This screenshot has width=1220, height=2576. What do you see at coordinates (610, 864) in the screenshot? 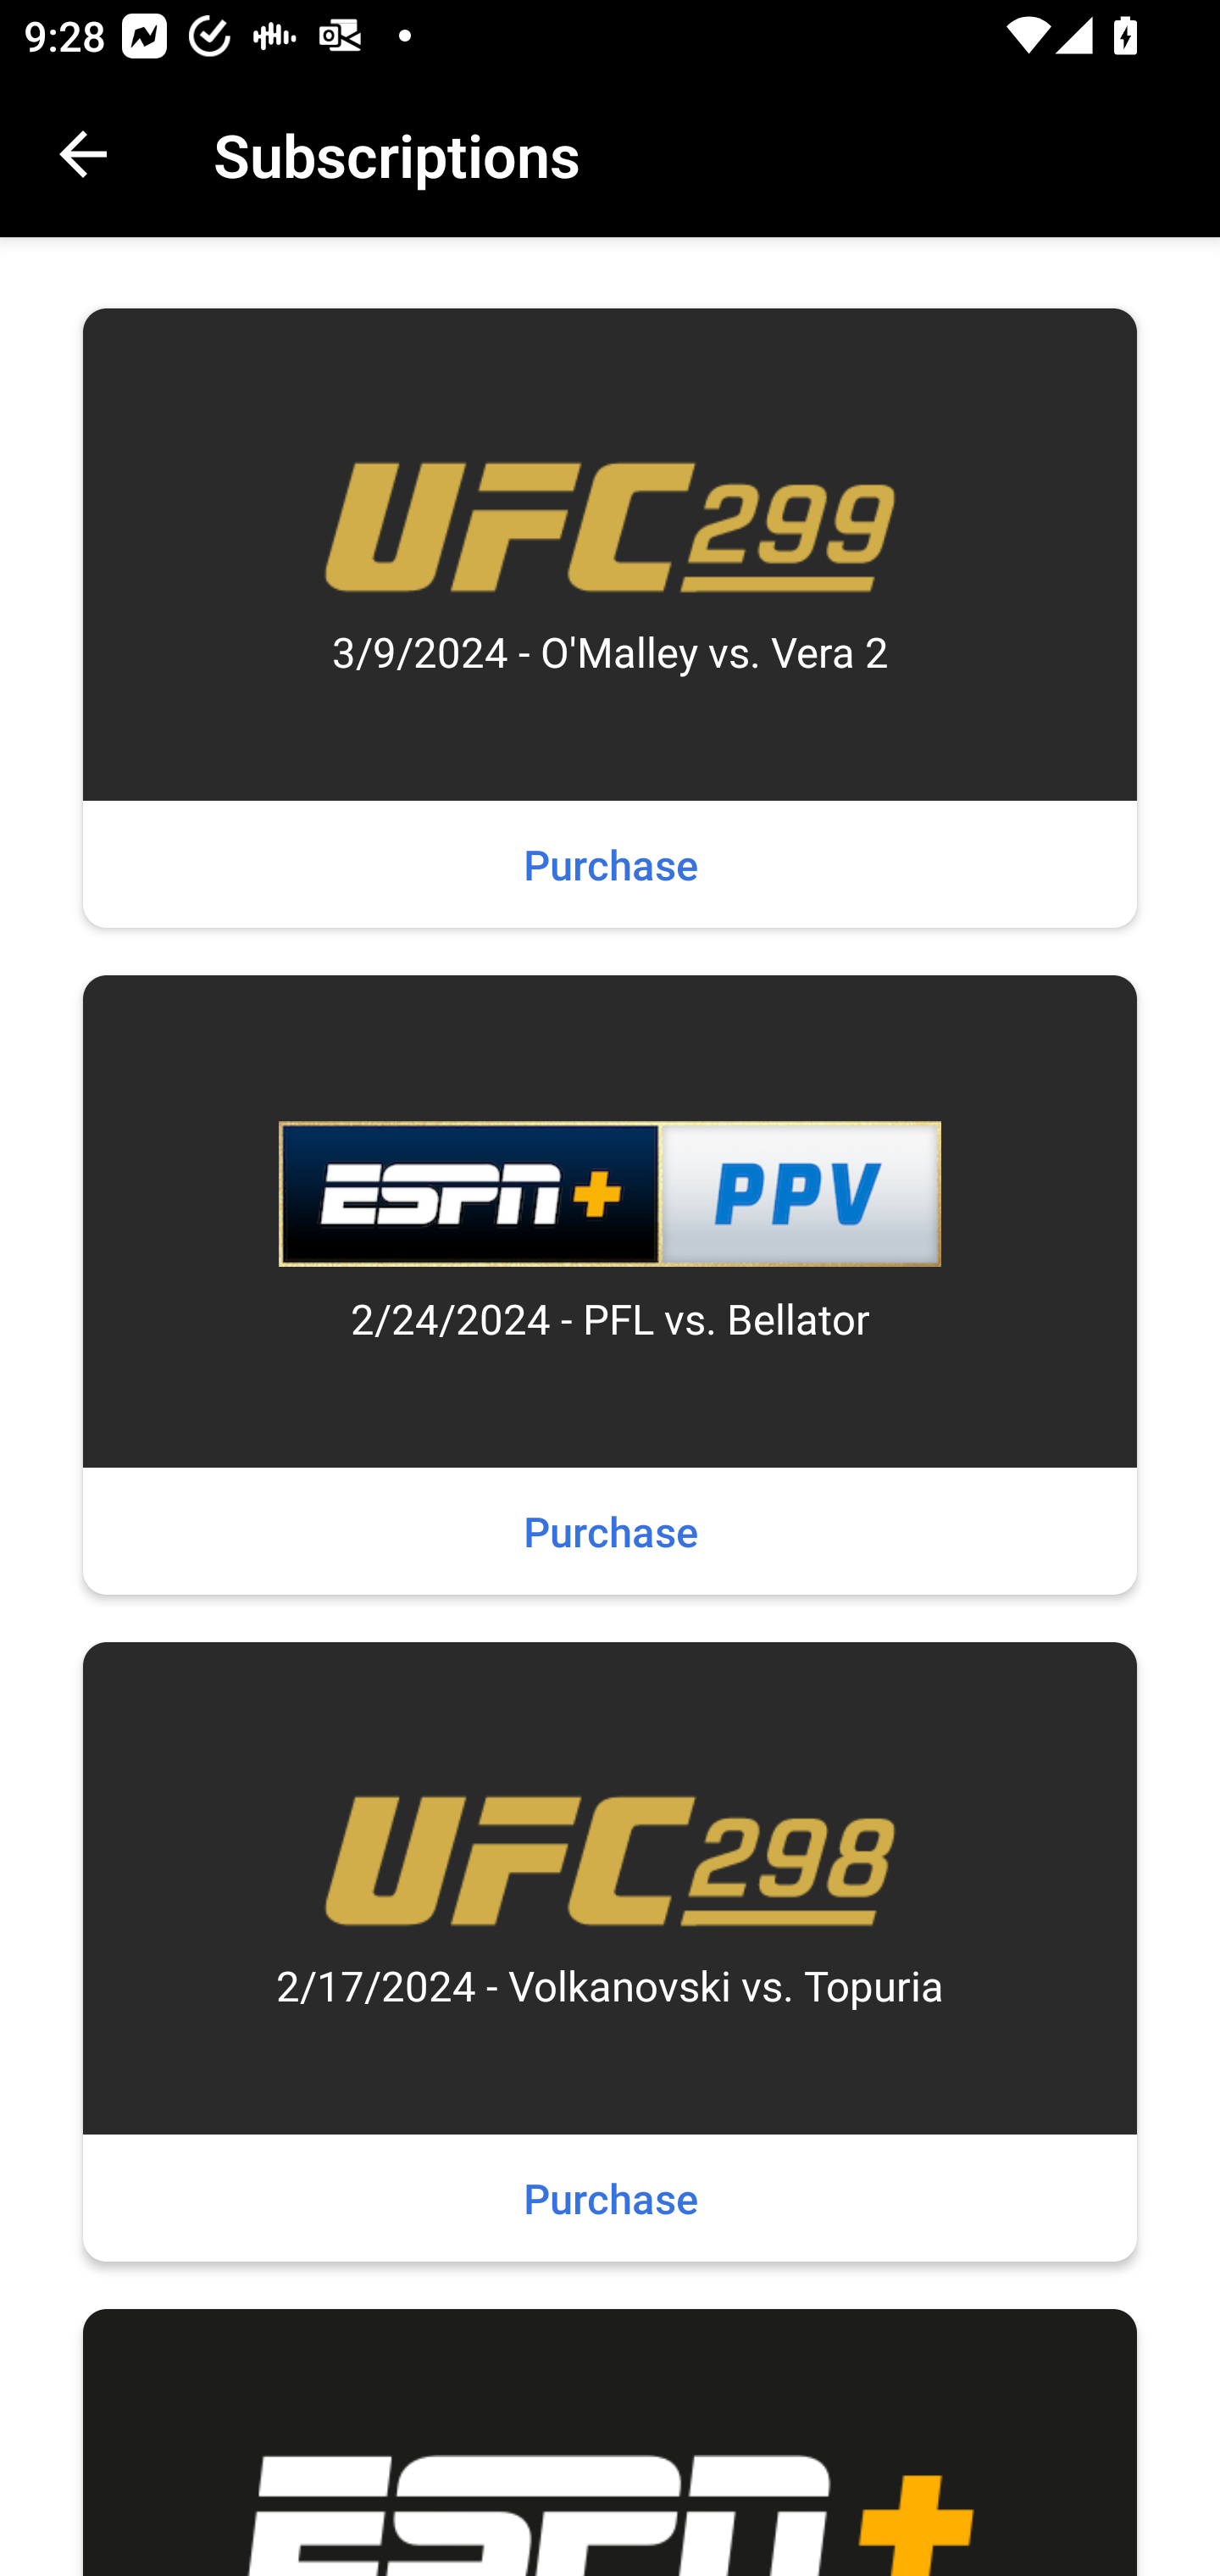
I see `Purchase` at bounding box center [610, 864].